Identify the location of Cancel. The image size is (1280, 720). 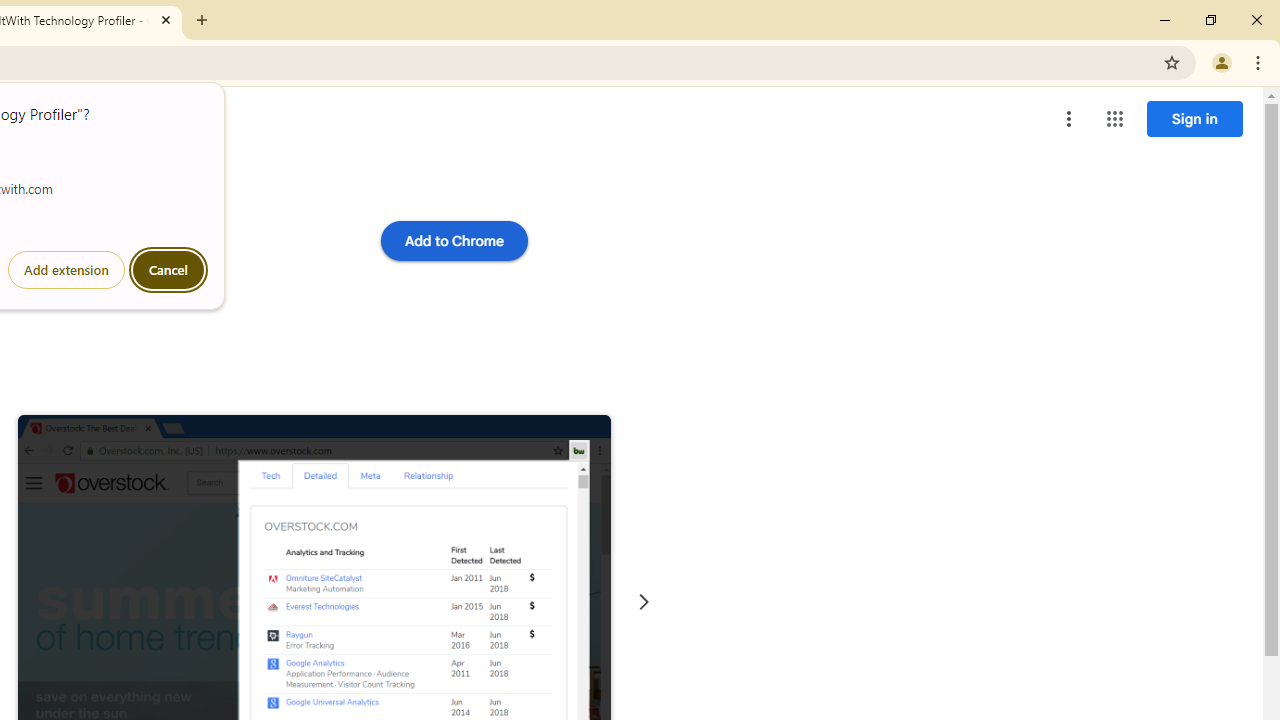
(168, 270).